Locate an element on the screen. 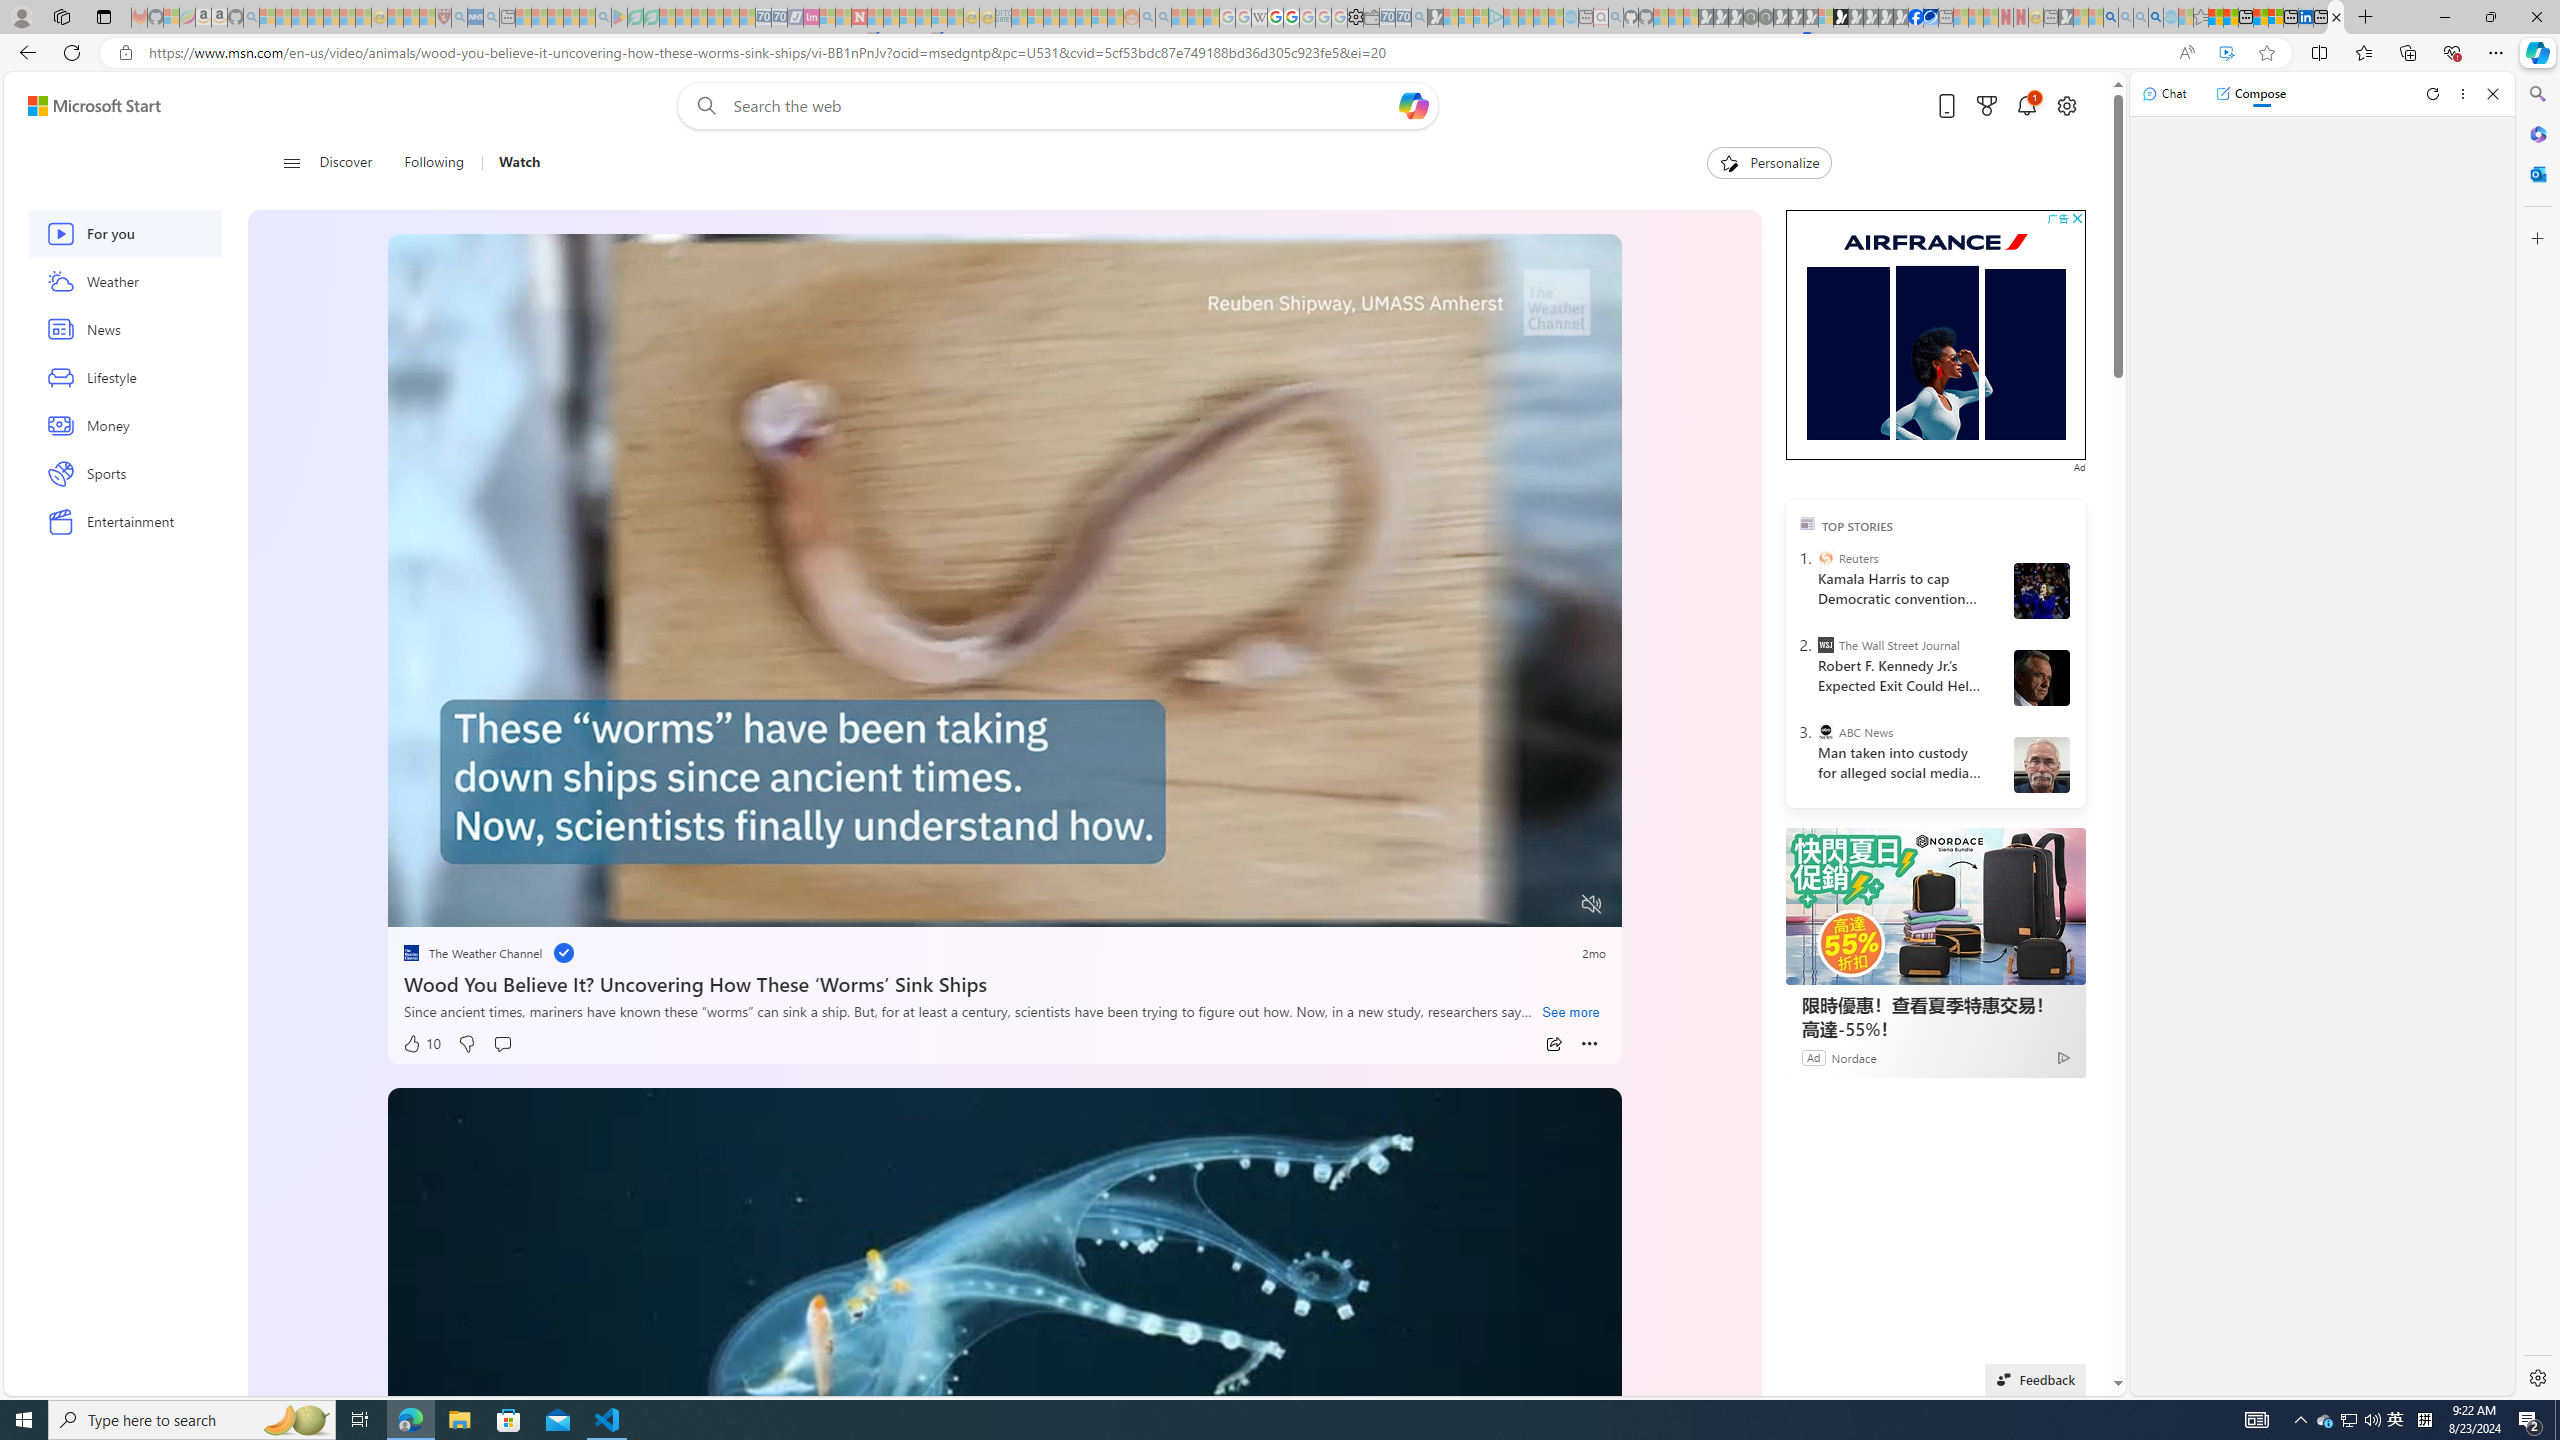  Quality Settings is located at coordinates (1474, 904).